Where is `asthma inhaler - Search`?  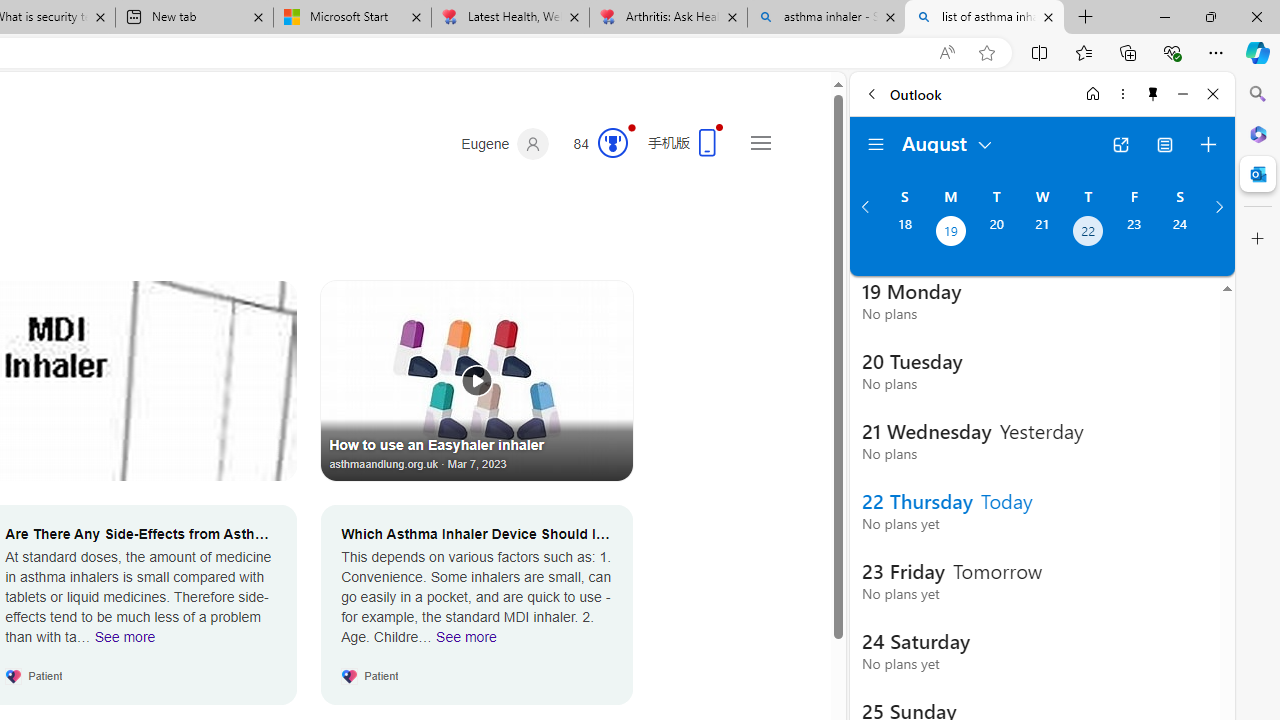
asthma inhaler - Search is located at coordinates (826, 18).